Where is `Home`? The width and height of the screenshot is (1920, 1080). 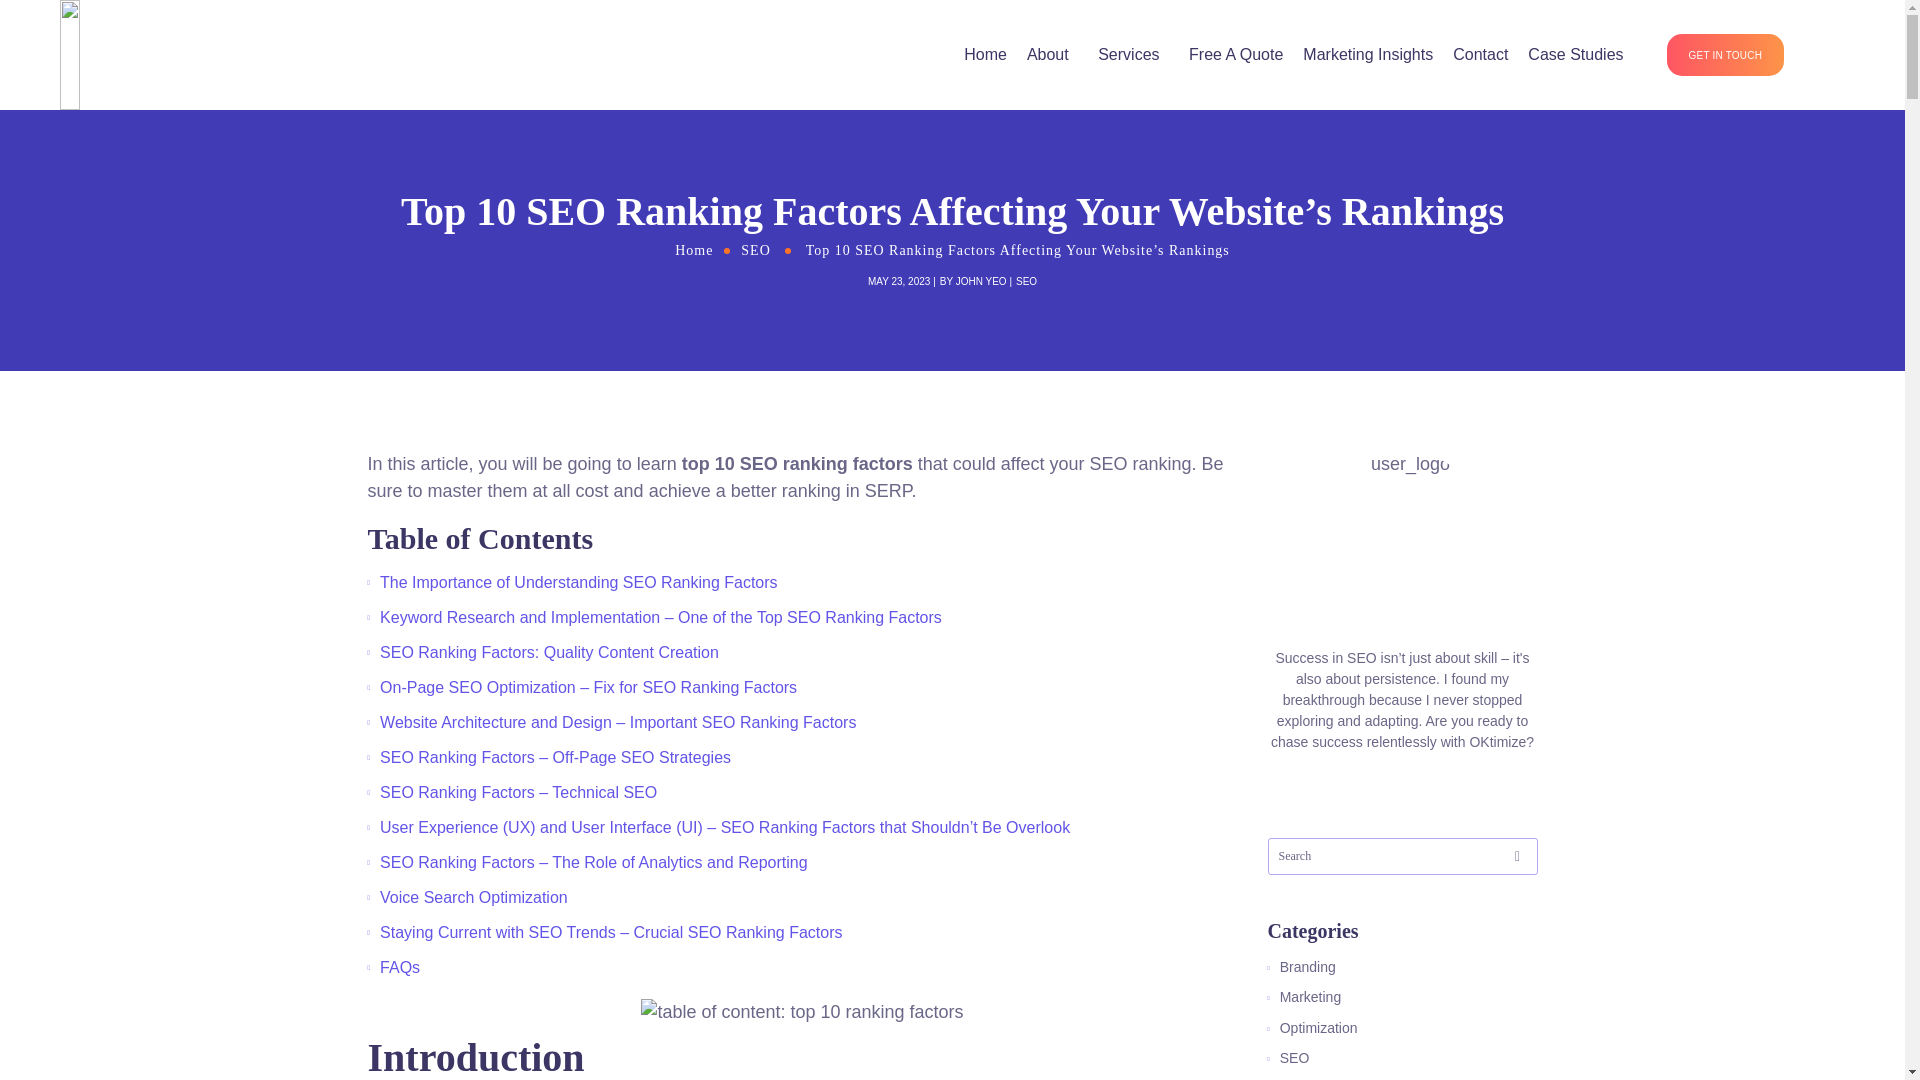
Home is located at coordinates (694, 249).